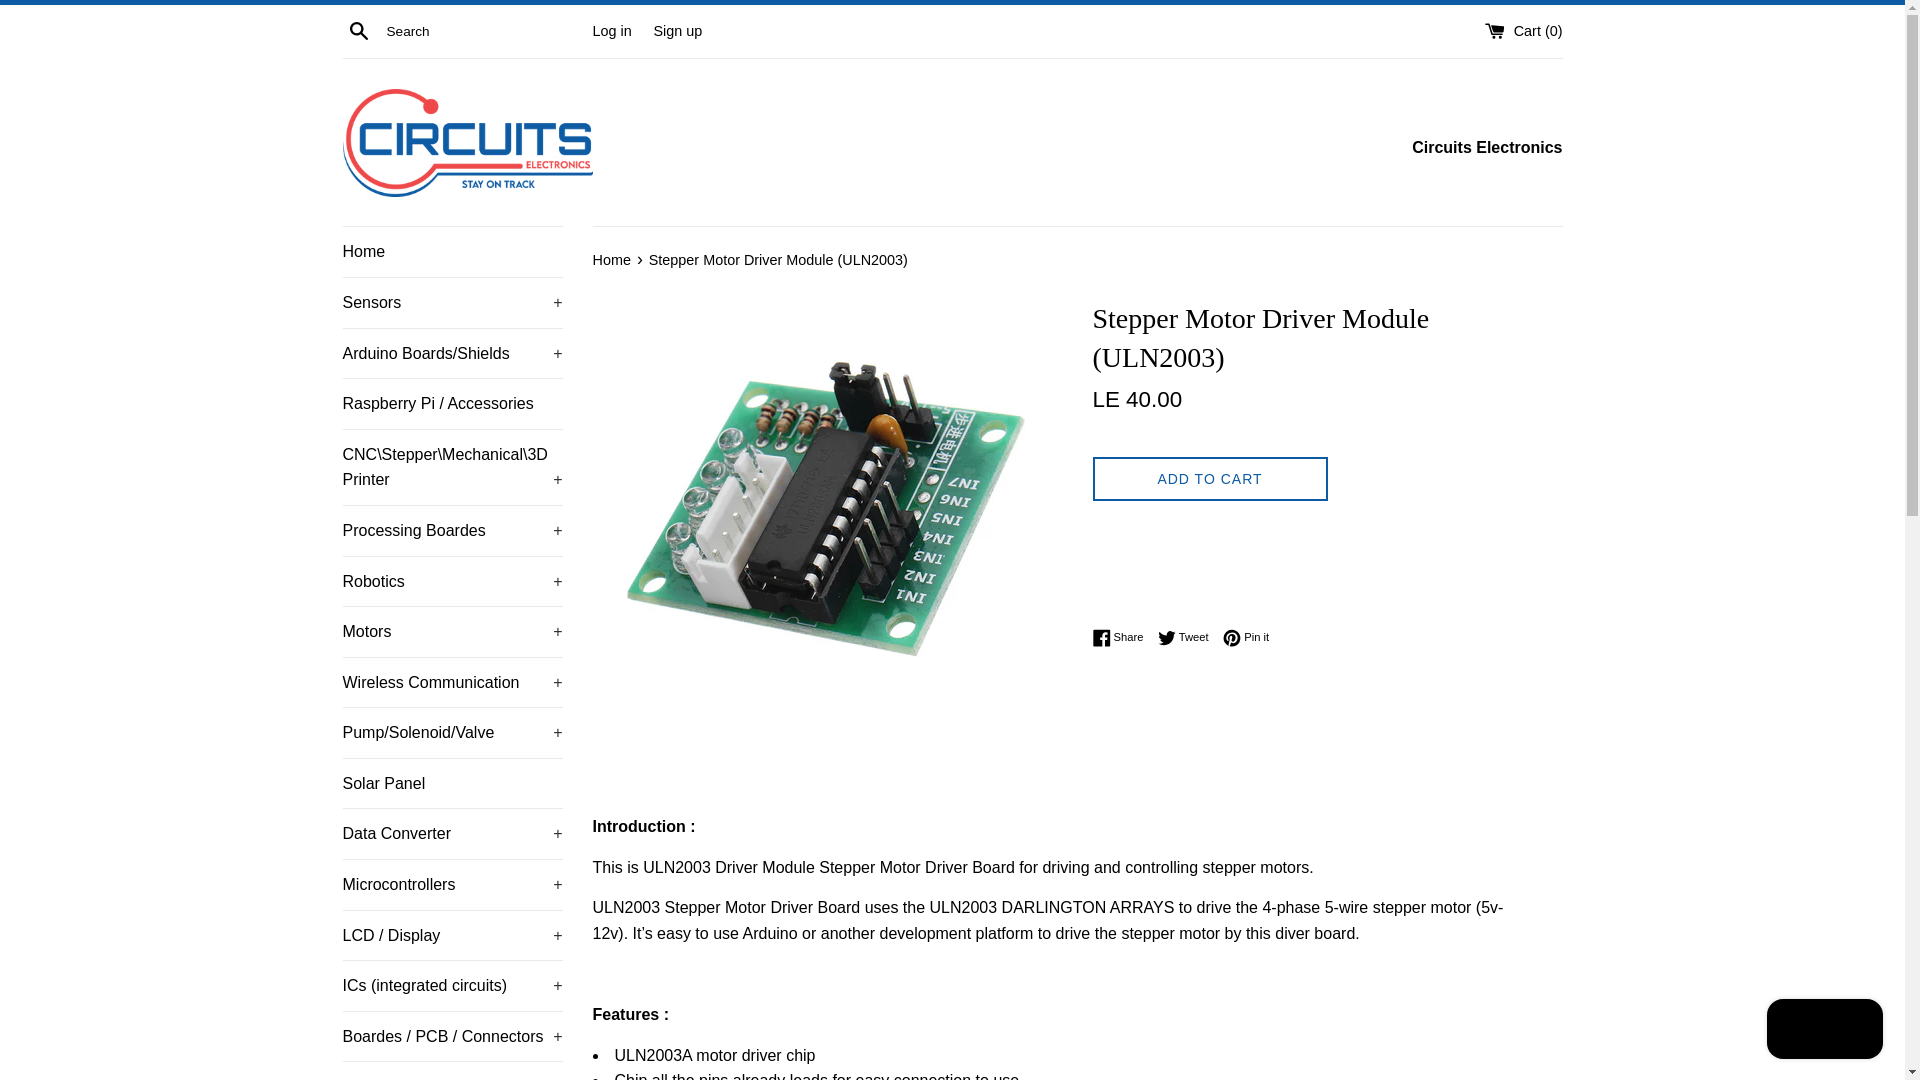 The width and height of the screenshot is (1920, 1080). What do you see at coordinates (677, 29) in the screenshot?
I see `Sign up` at bounding box center [677, 29].